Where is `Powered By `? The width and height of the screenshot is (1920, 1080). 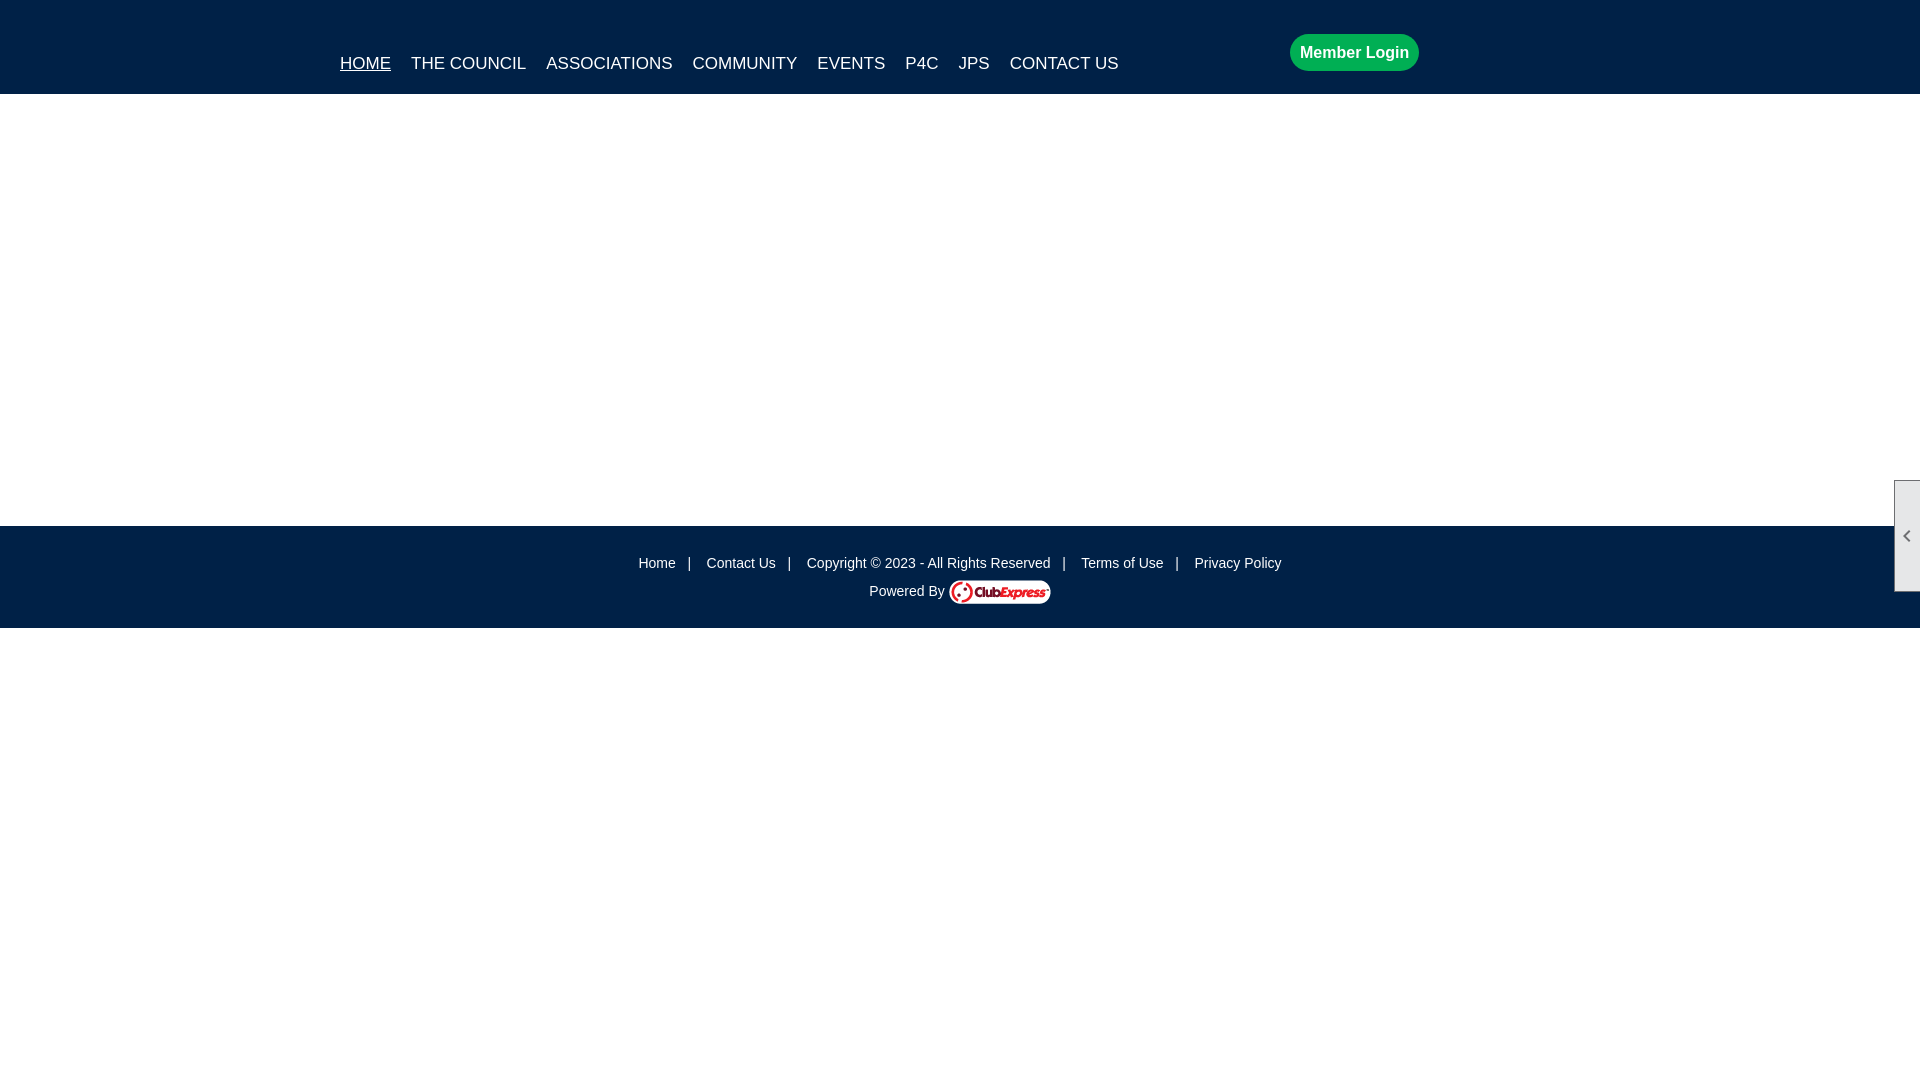 Powered By  is located at coordinates (960, 591).